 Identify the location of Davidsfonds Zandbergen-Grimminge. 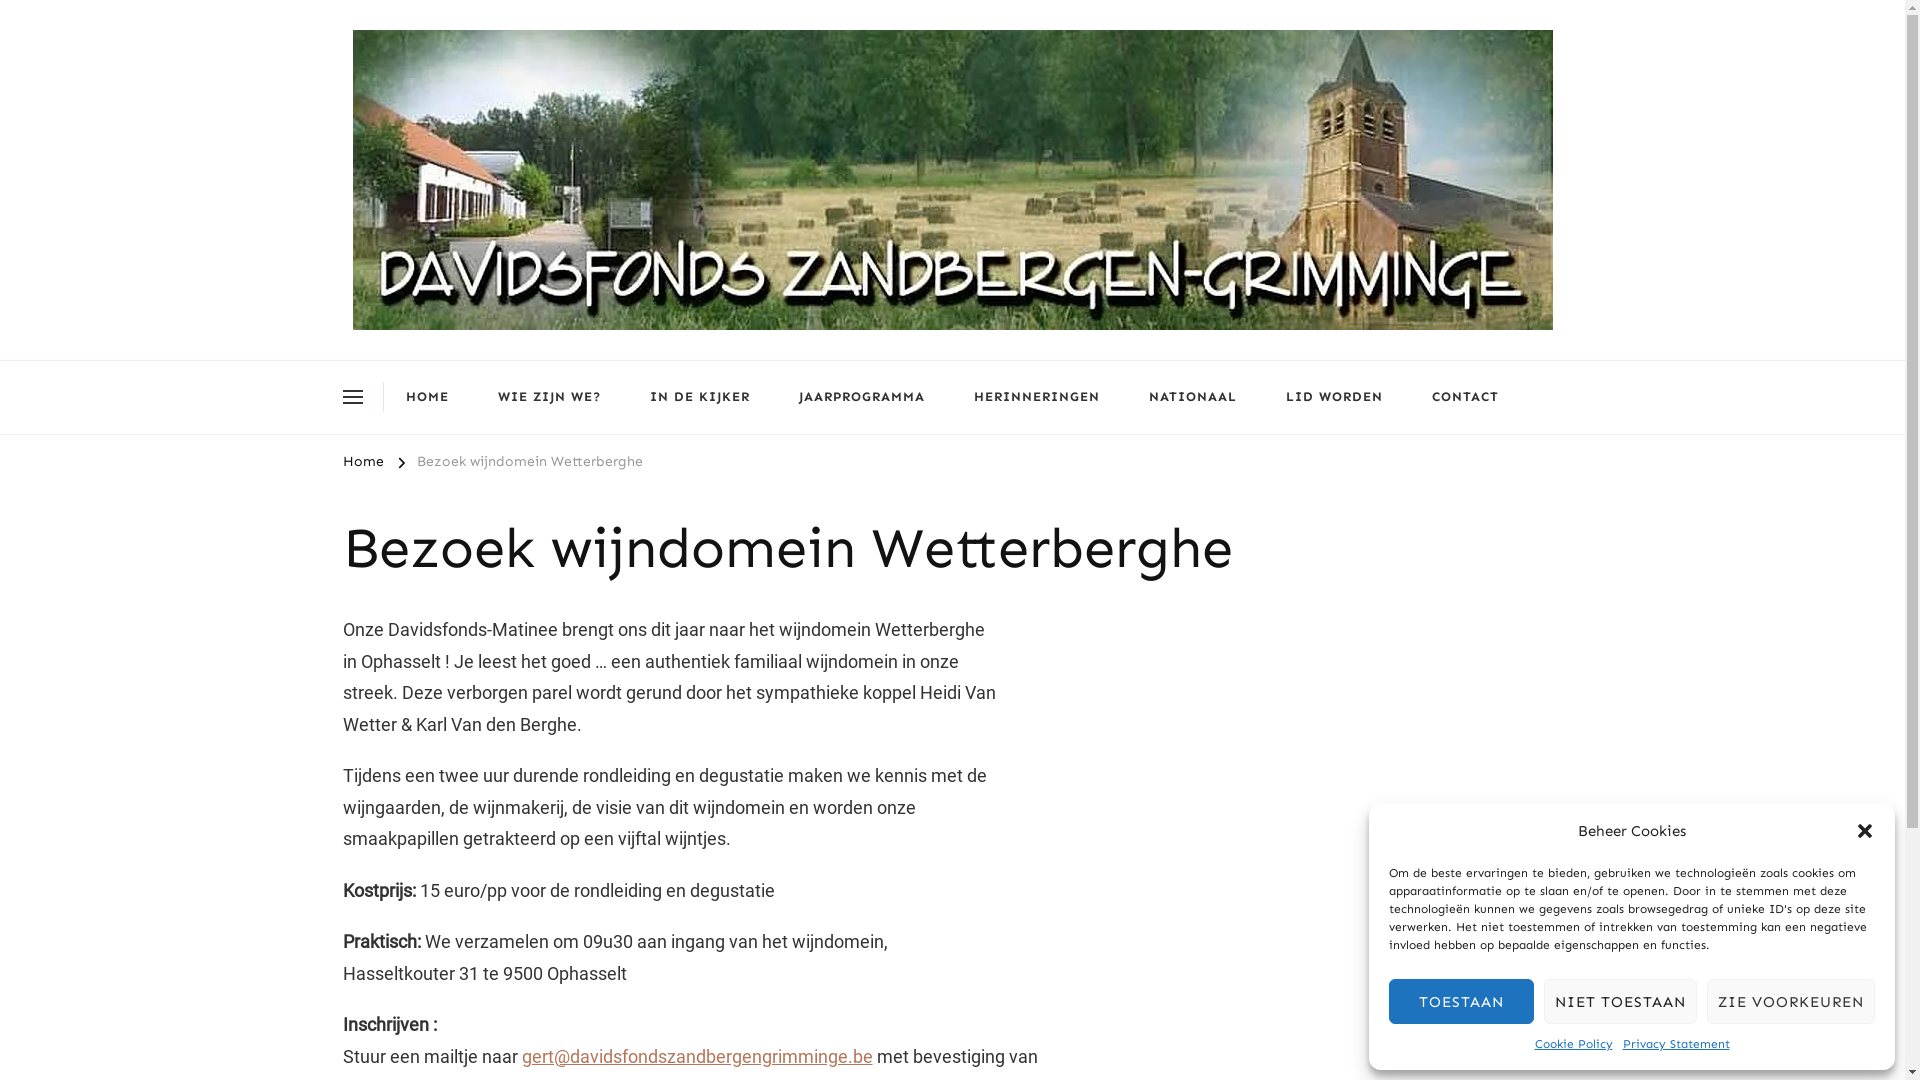
(657, 352).